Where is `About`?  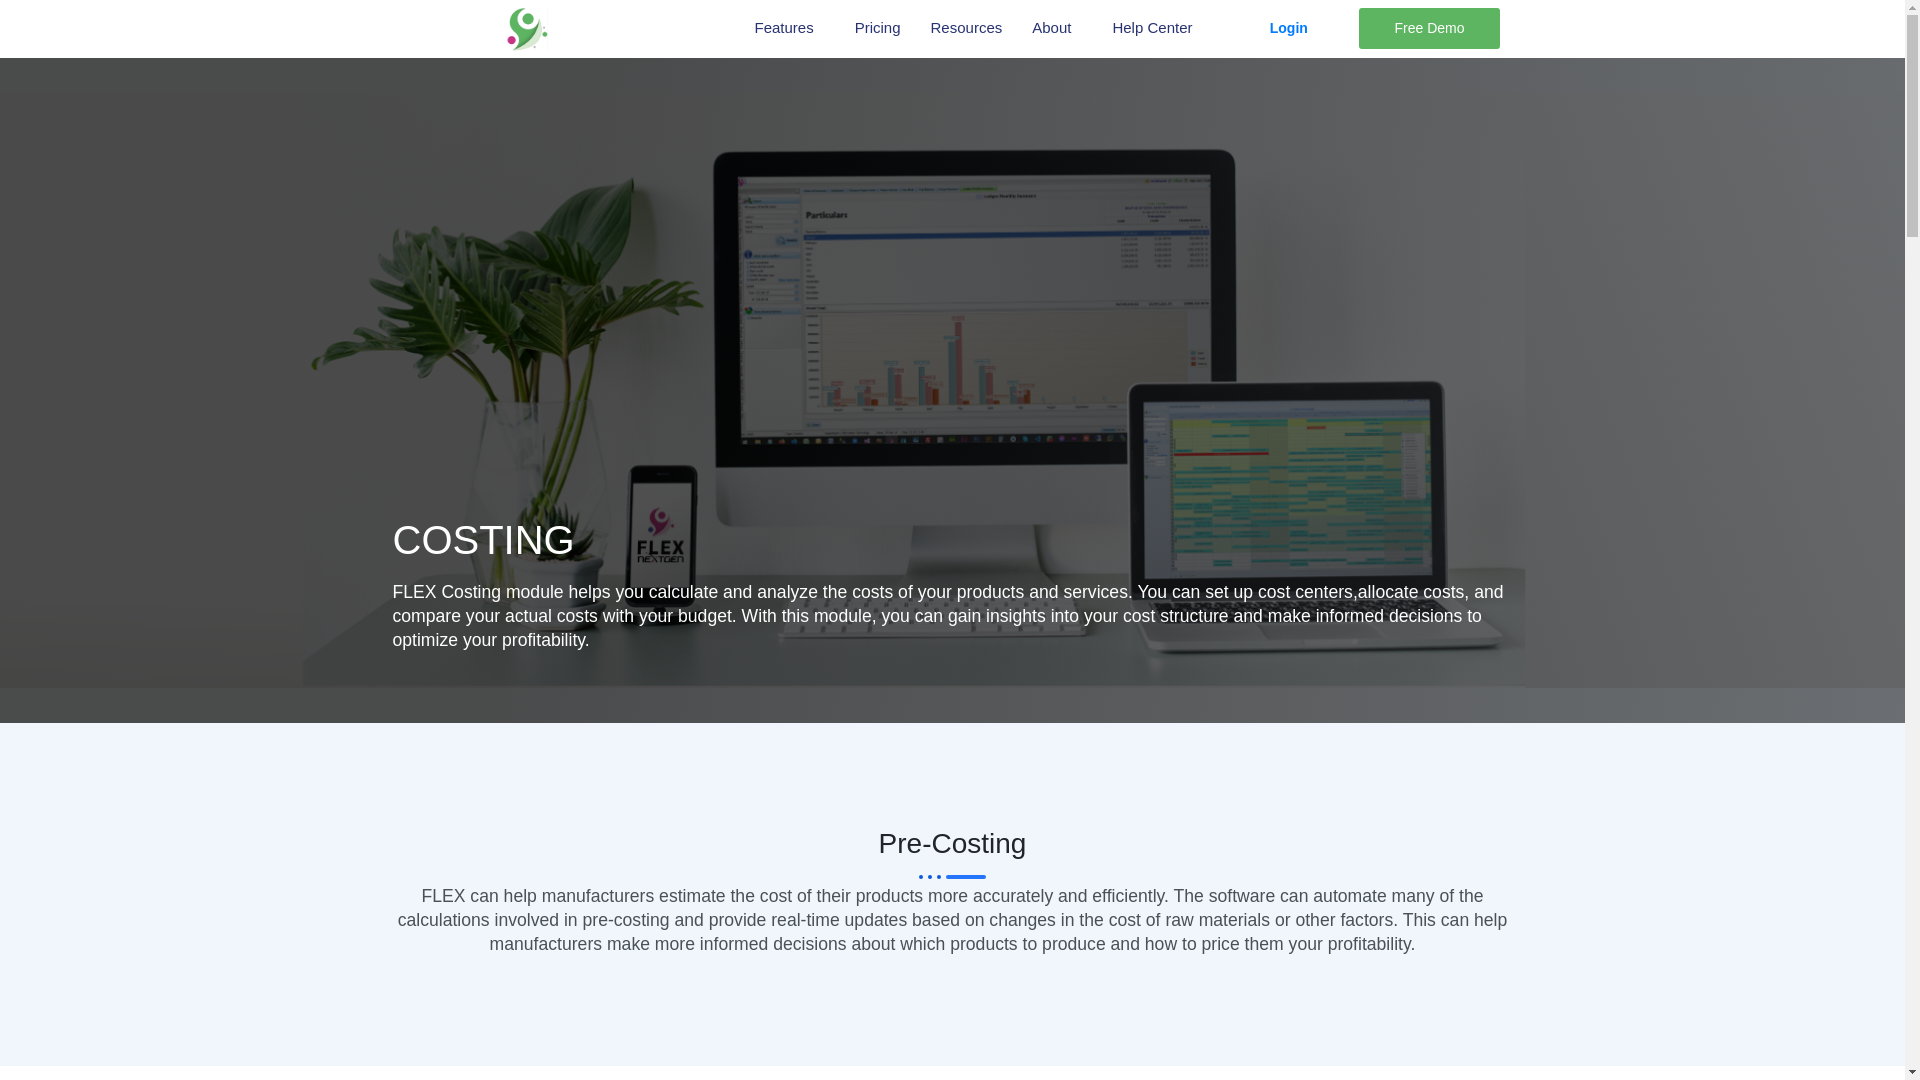
About is located at coordinates (1056, 28).